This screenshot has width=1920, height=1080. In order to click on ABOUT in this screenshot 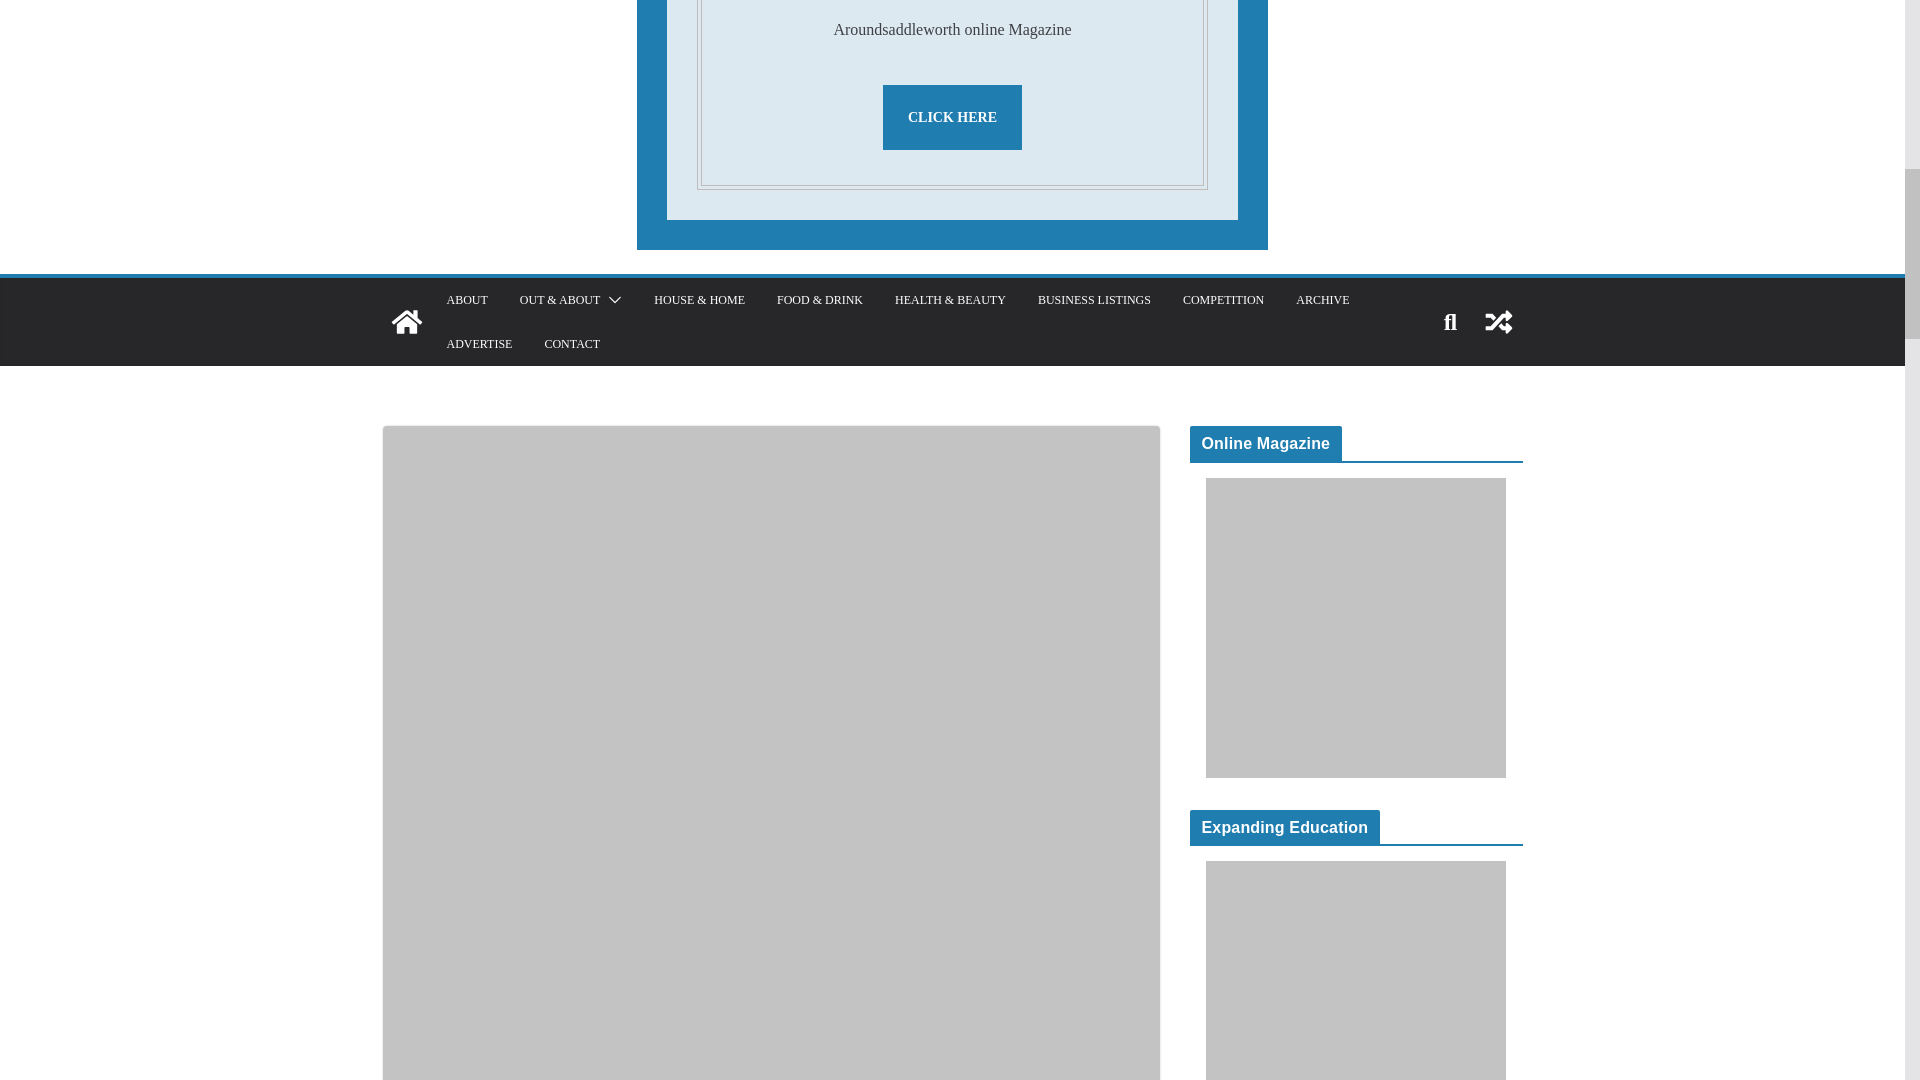, I will do `click(466, 300)`.